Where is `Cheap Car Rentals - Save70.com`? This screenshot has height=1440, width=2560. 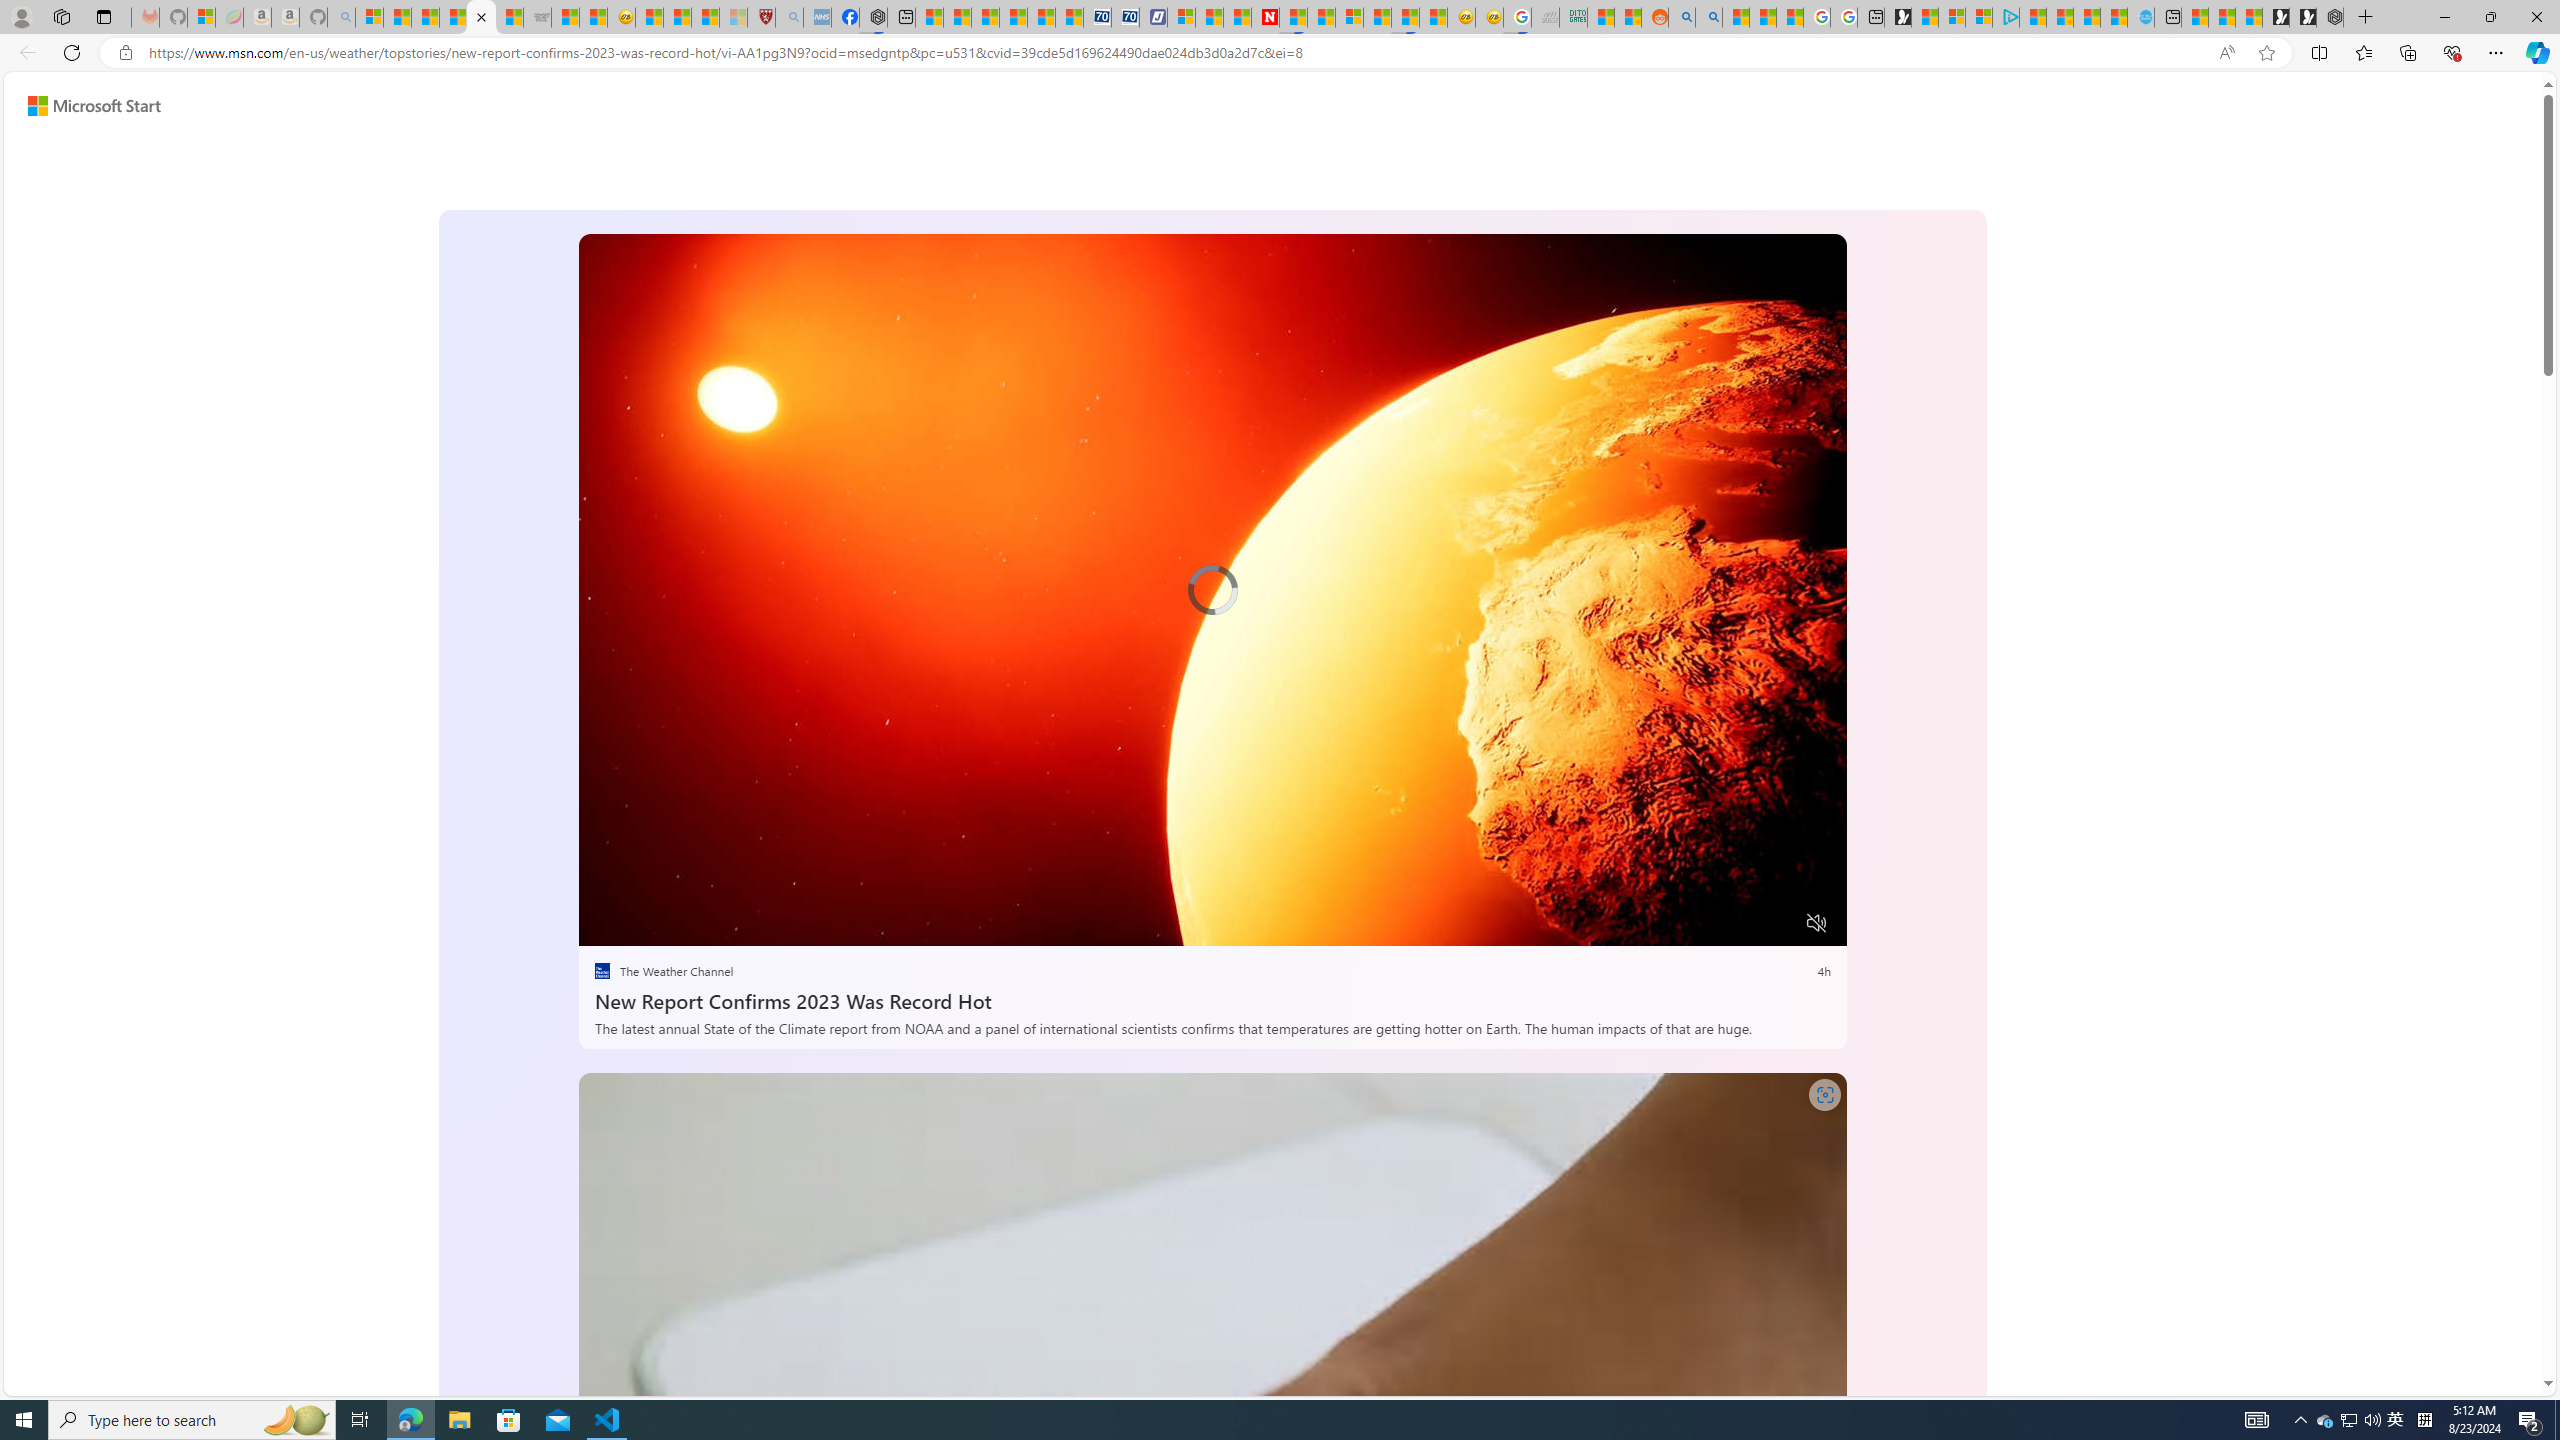
Cheap Car Rentals - Save70.com is located at coordinates (1098, 17).